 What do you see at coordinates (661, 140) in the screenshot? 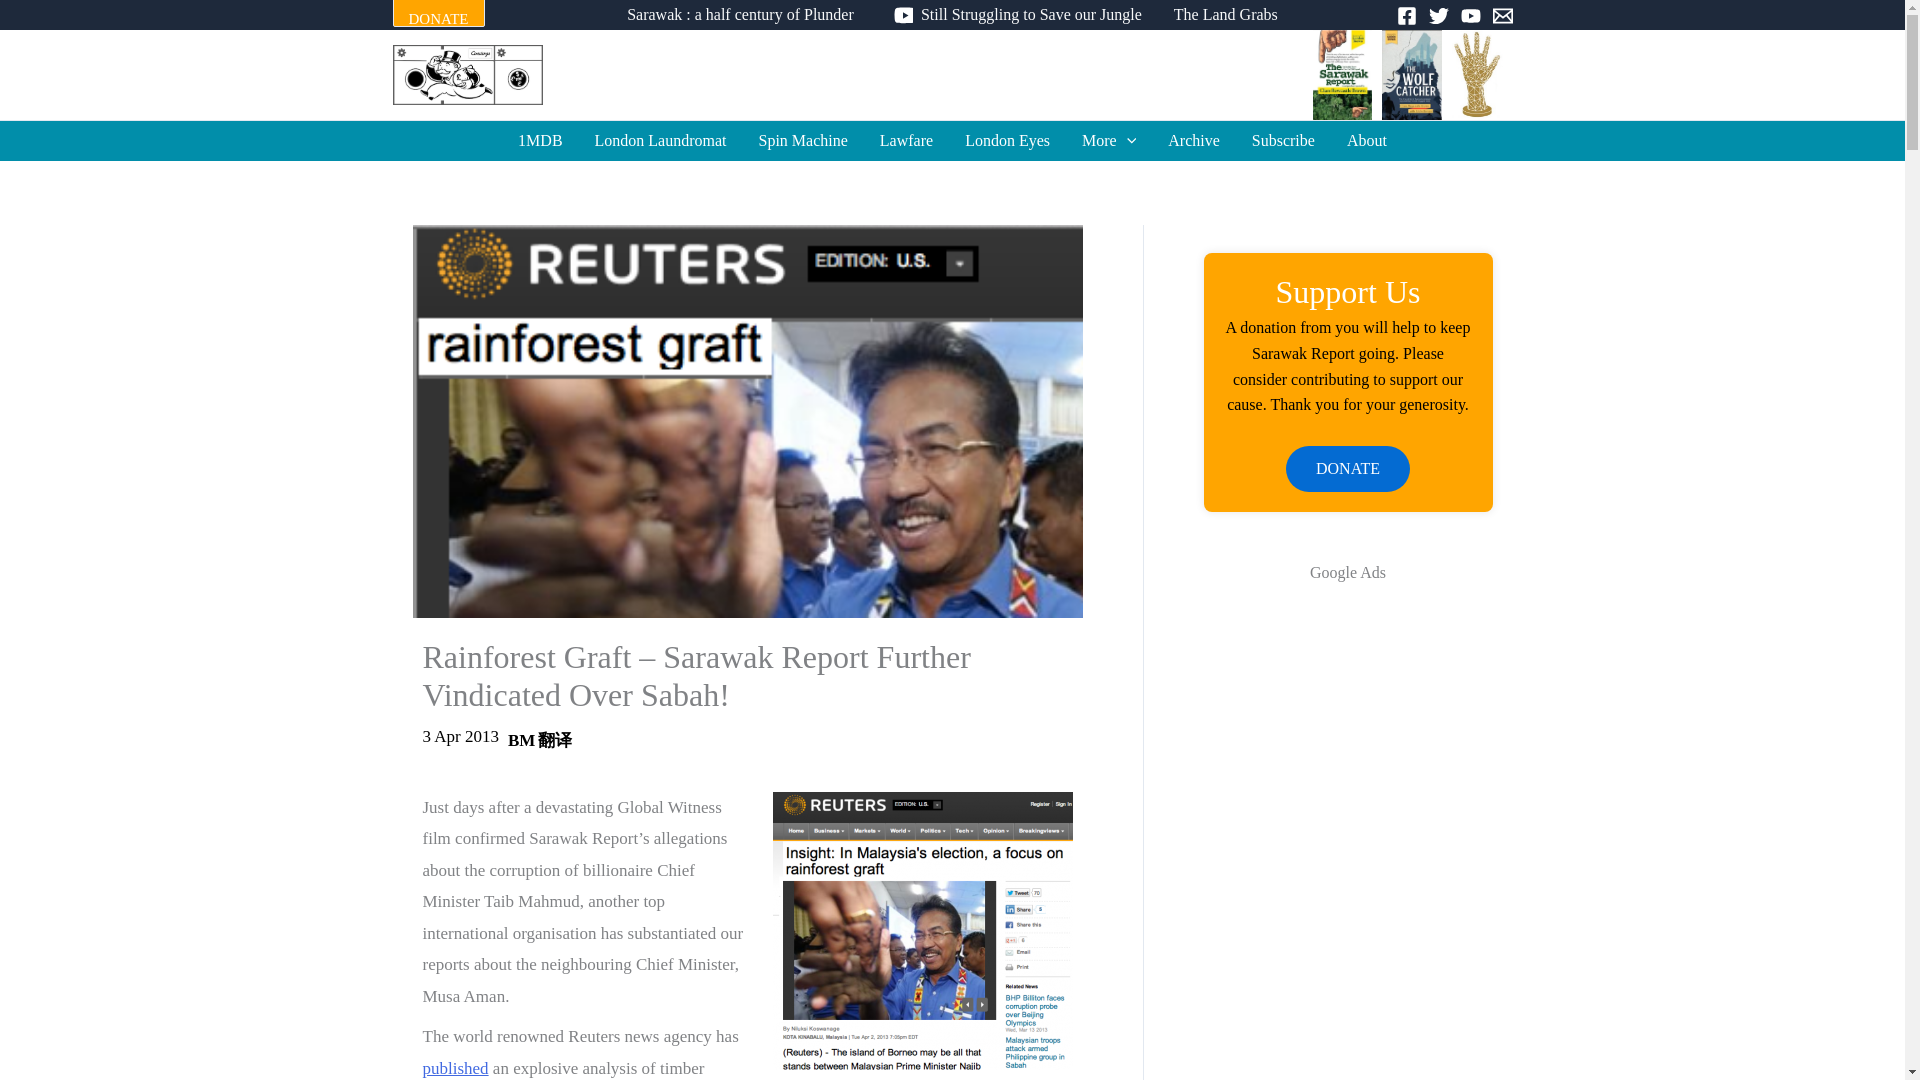
I see `London Laundromat` at bounding box center [661, 140].